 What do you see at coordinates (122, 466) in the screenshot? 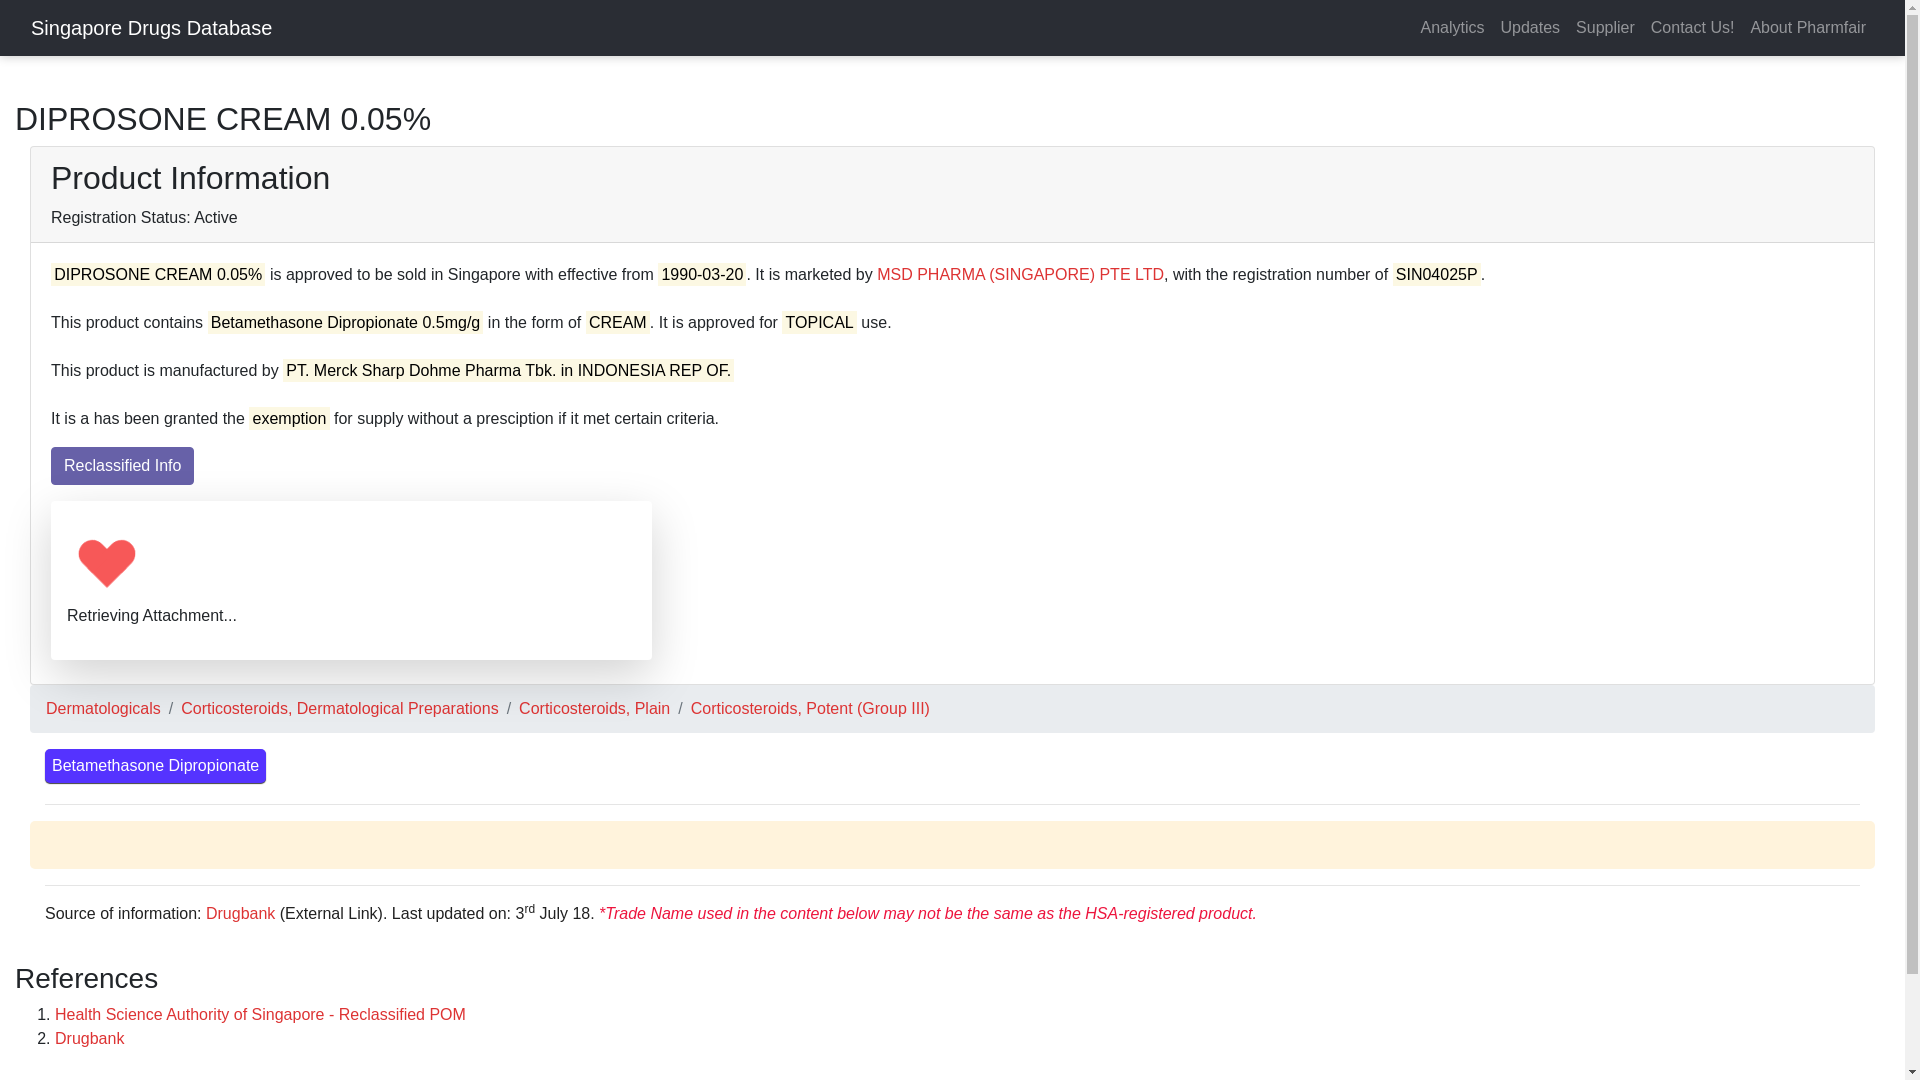
I see `Reclassified Info` at bounding box center [122, 466].